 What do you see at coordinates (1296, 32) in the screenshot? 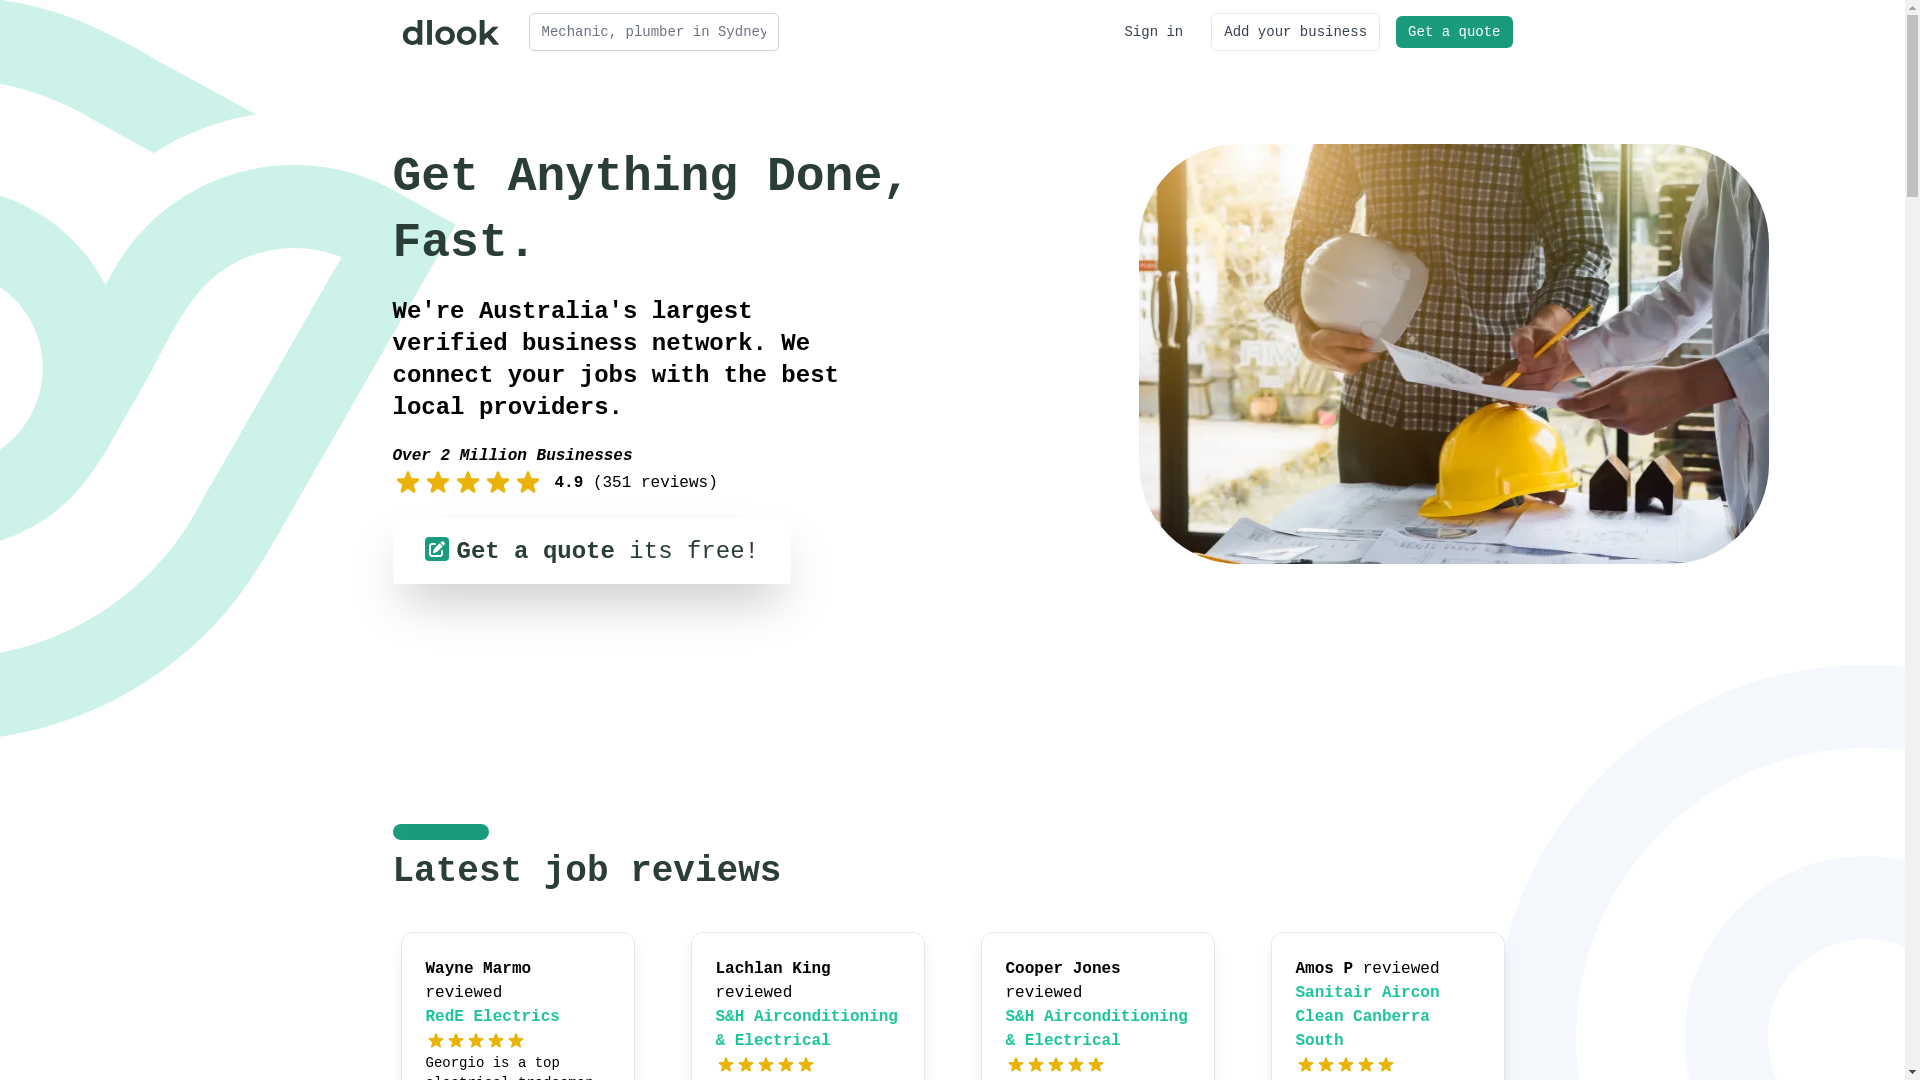
I see `Add your business` at bounding box center [1296, 32].